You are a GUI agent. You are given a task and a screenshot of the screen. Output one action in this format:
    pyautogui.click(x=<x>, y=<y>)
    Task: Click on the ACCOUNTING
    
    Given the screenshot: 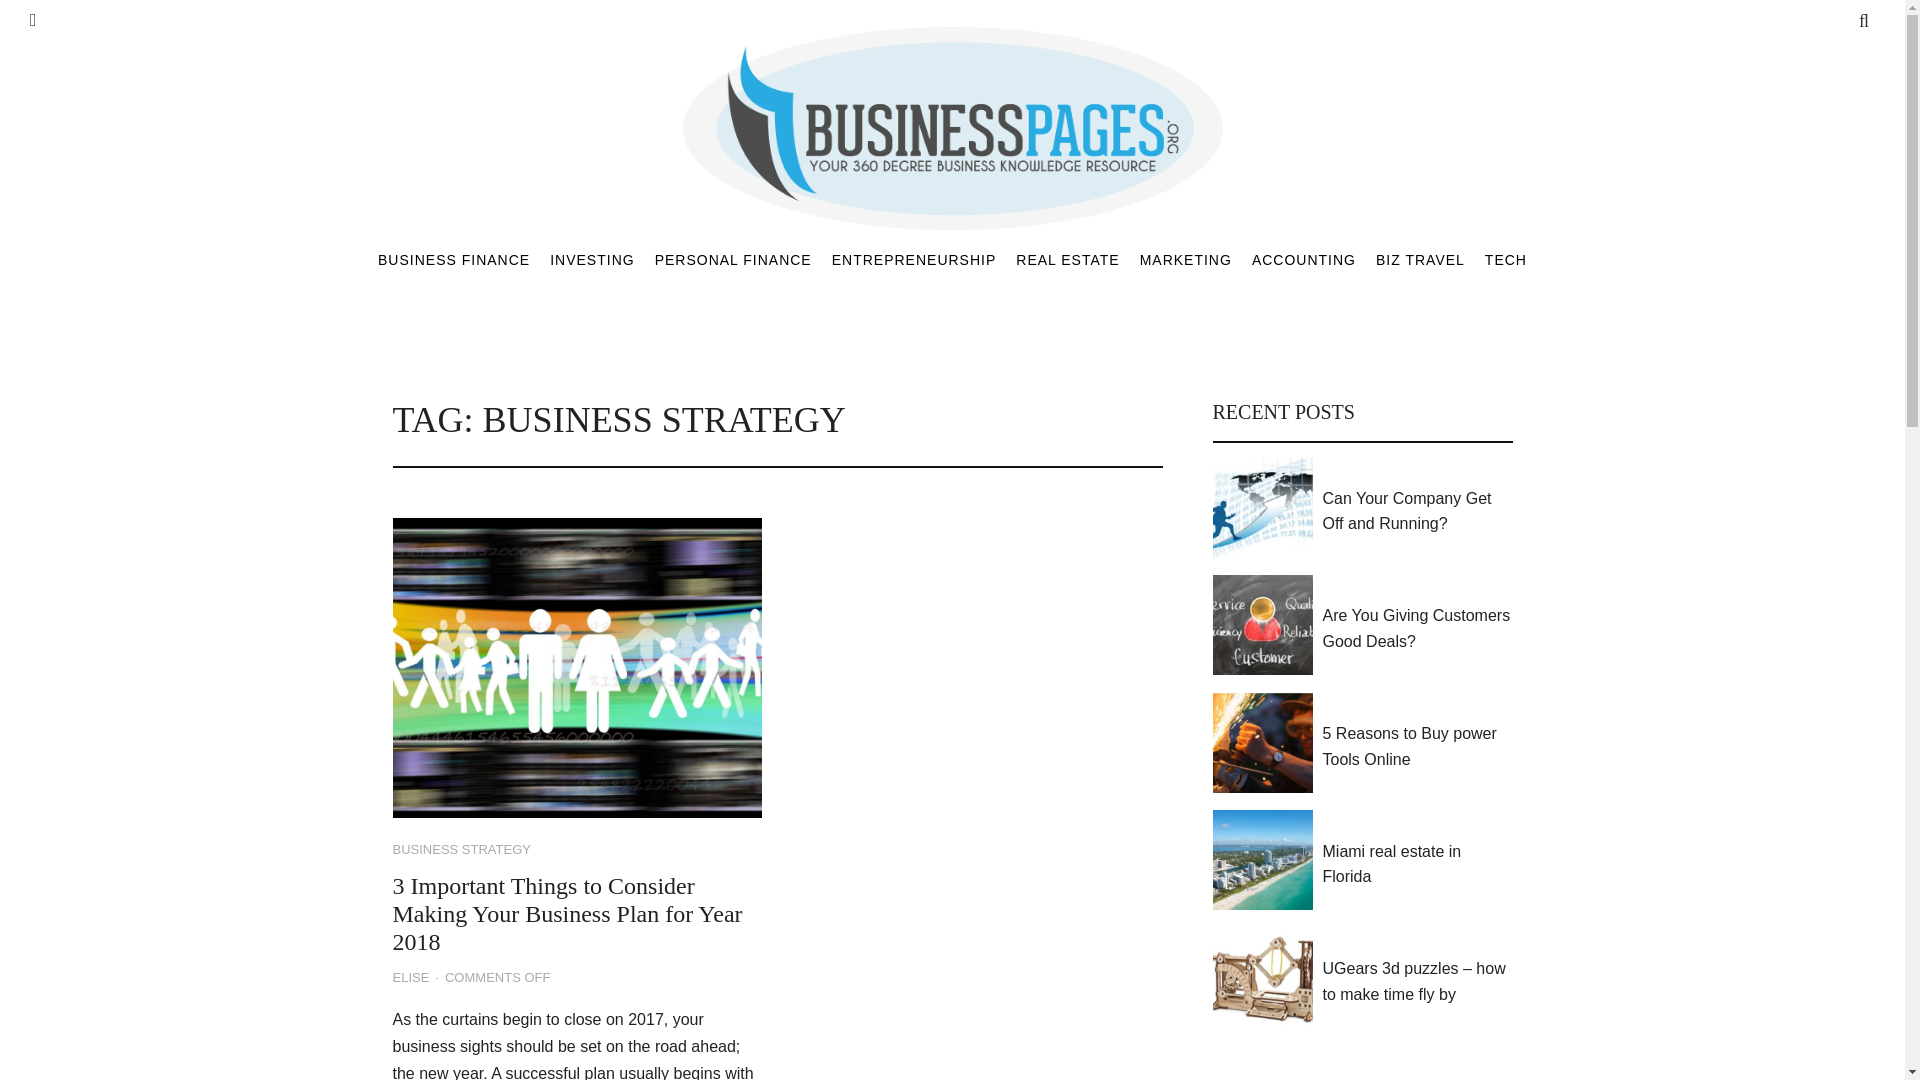 What is the action you would take?
    pyautogui.click(x=1303, y=259)
    